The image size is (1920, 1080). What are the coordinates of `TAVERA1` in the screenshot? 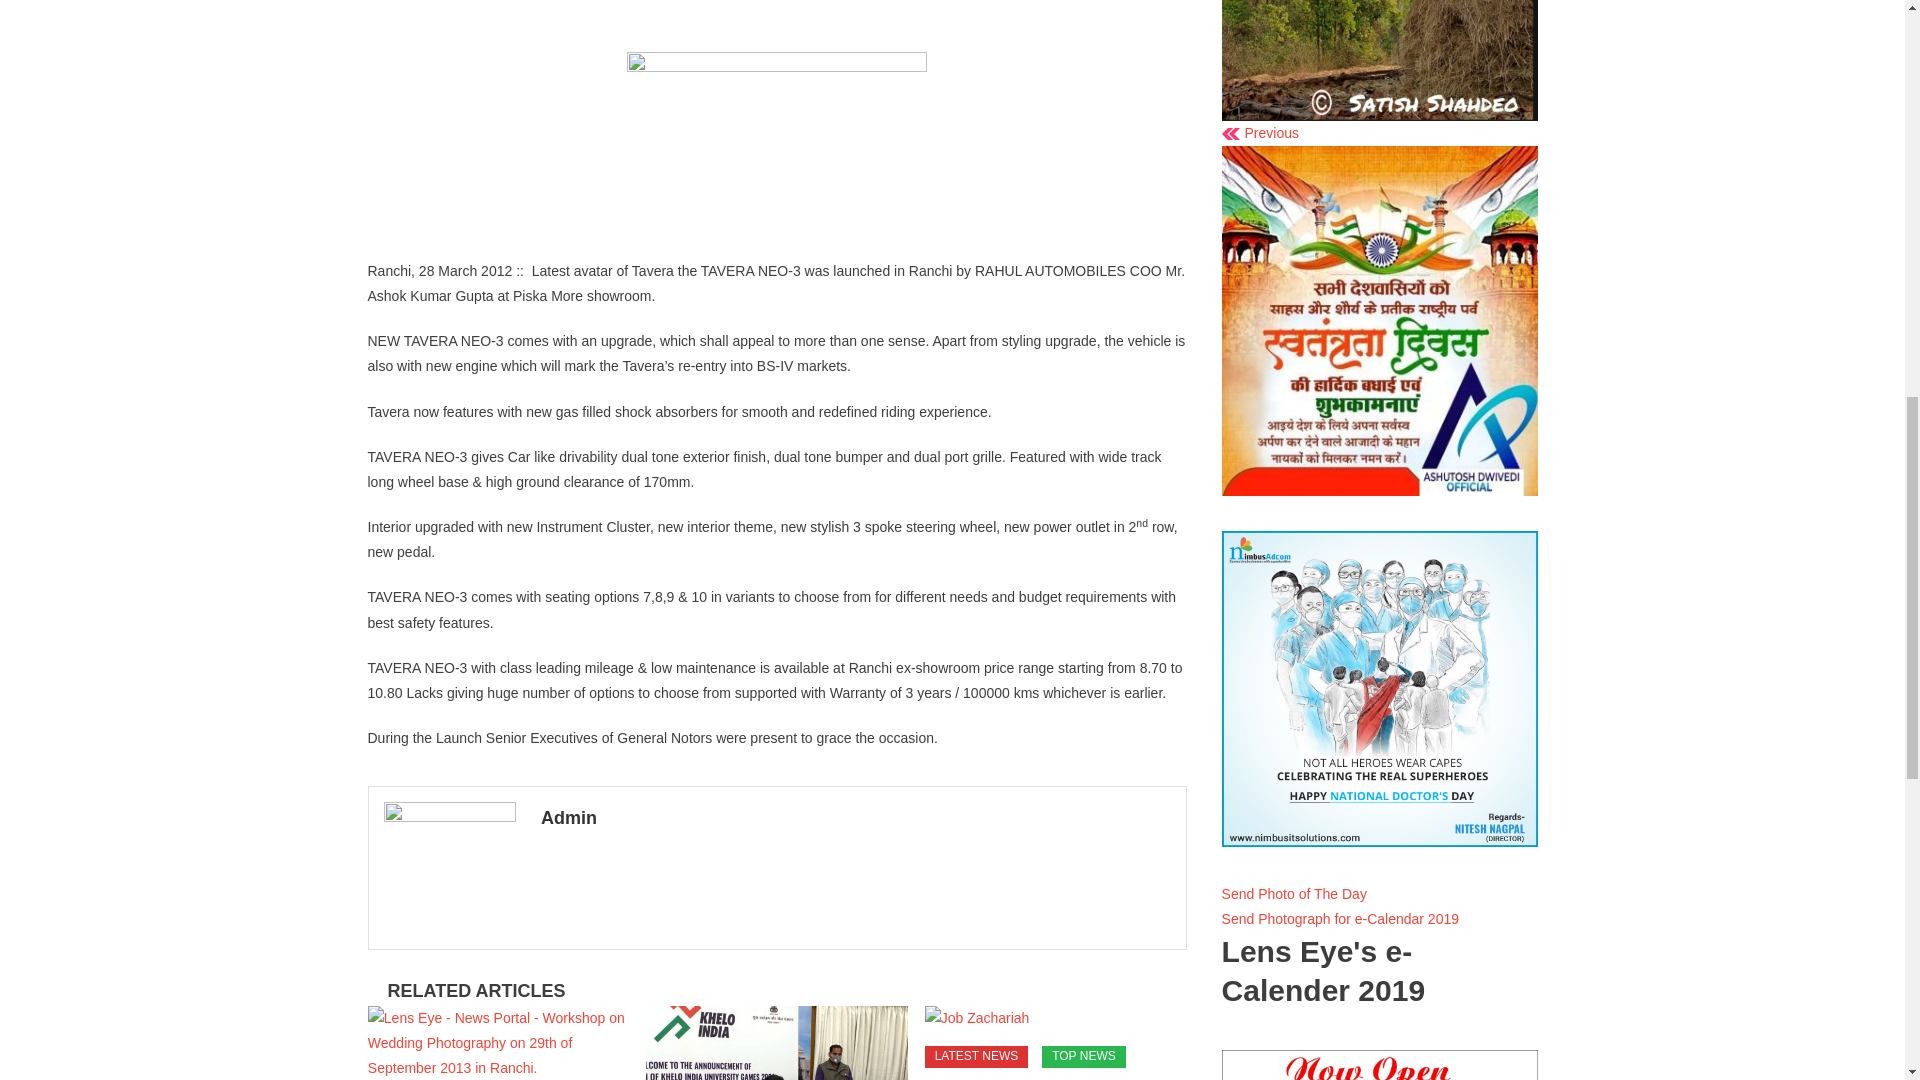 It's located at (777, 144).